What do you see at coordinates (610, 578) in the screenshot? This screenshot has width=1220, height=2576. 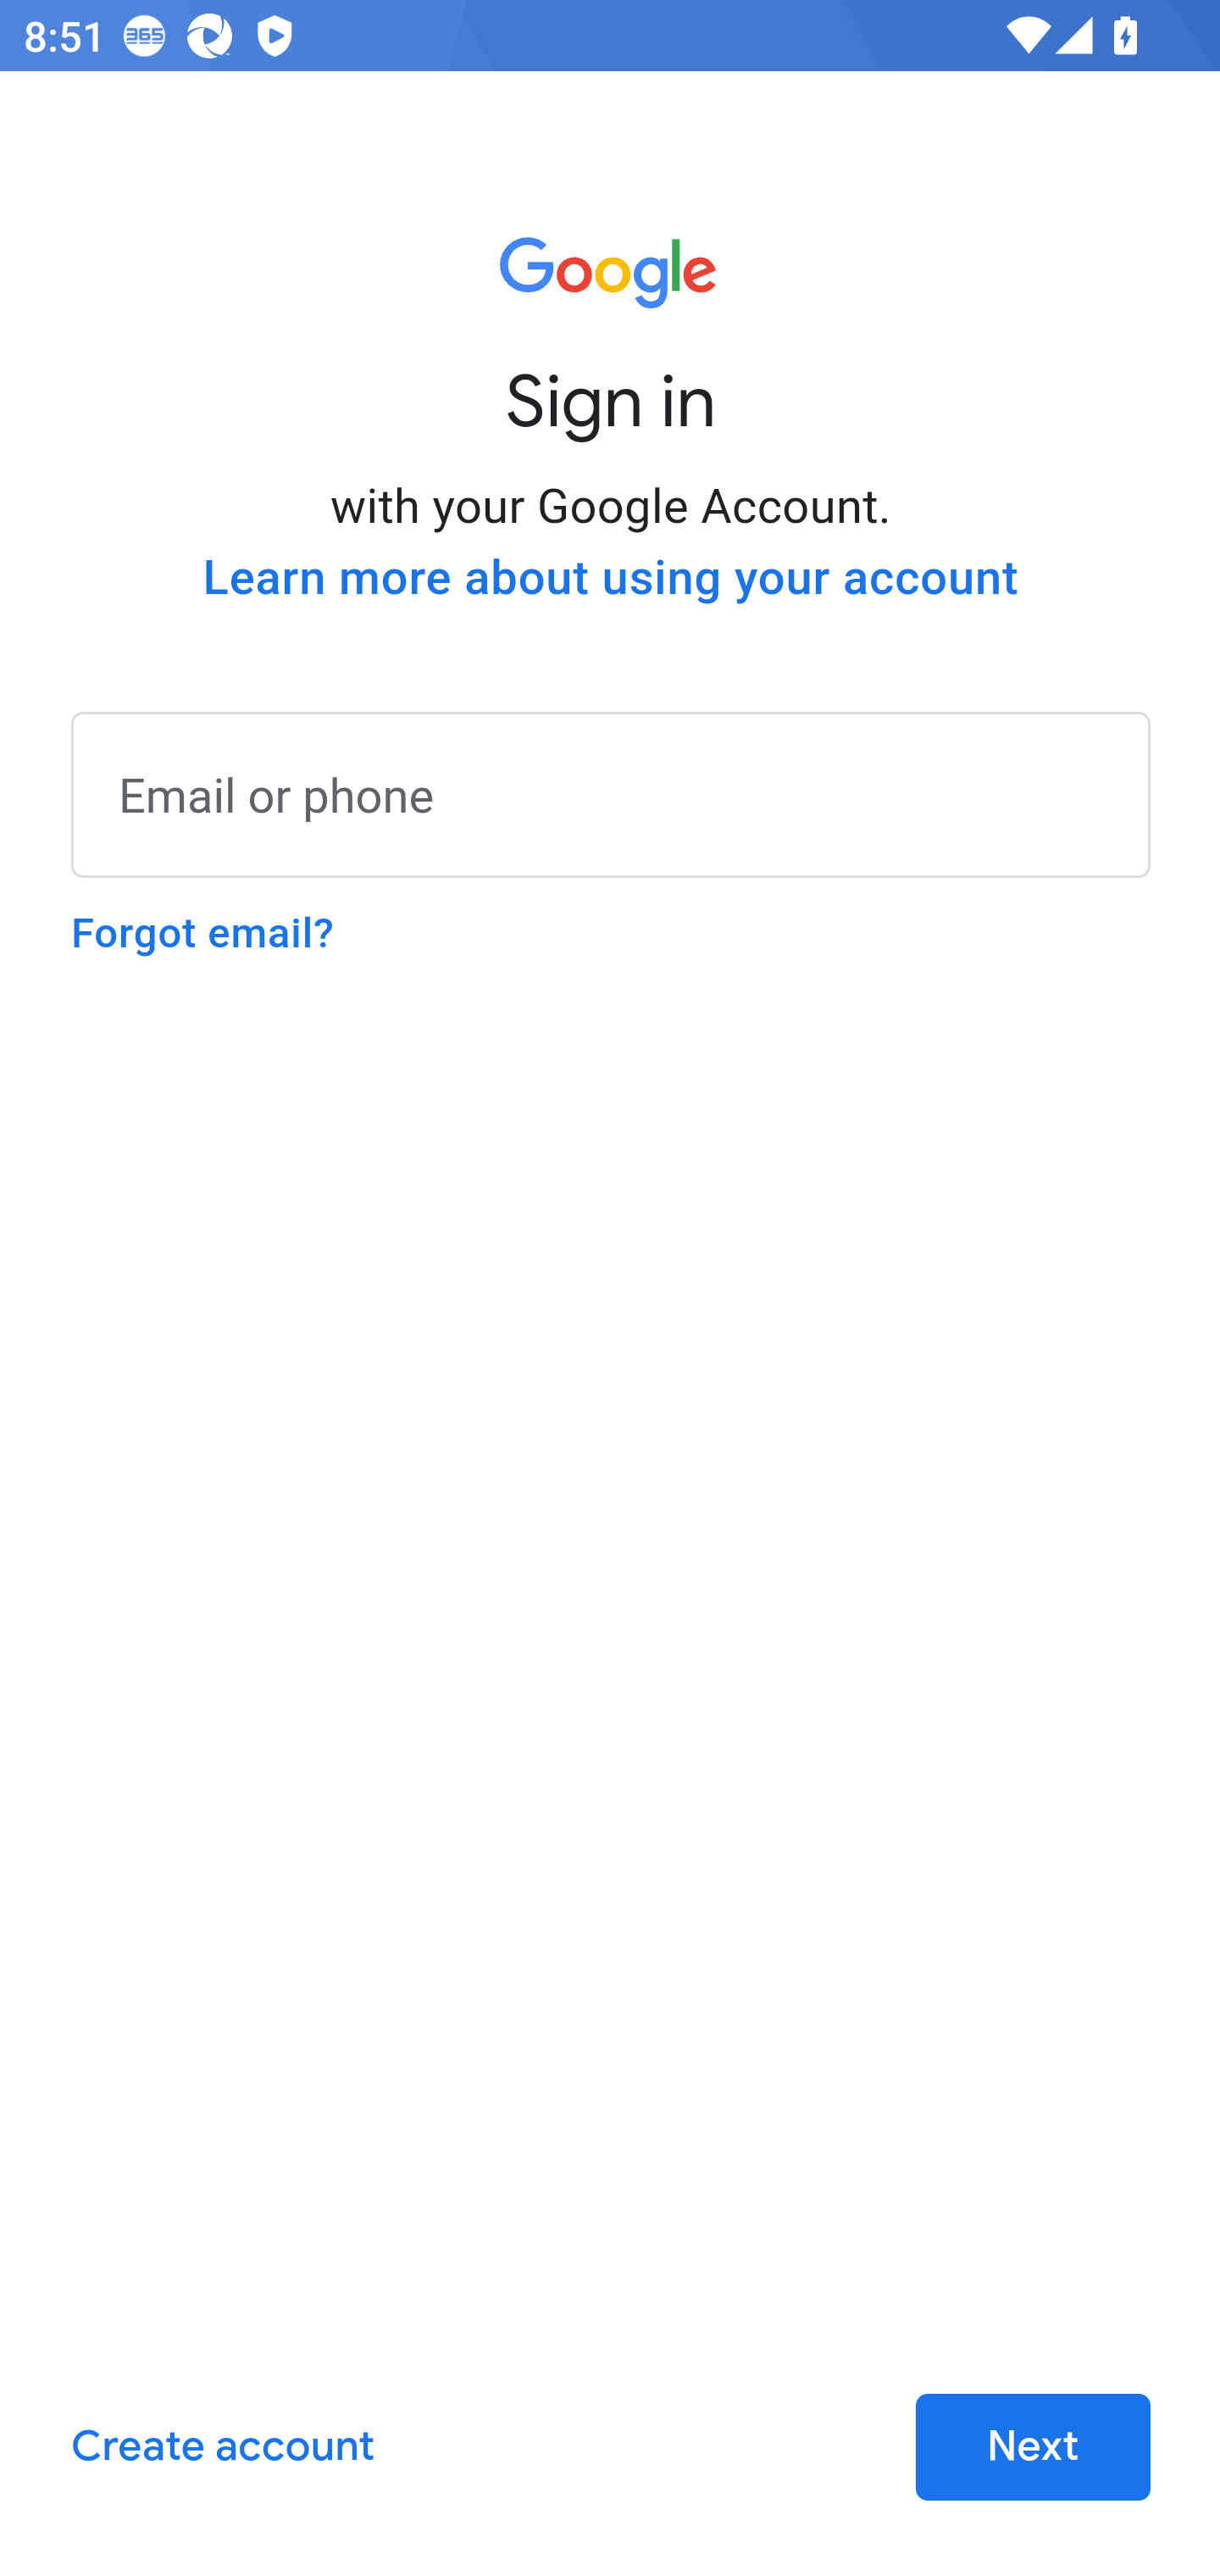 I see `Learn more about using your account` at bounding box center [610, 578].